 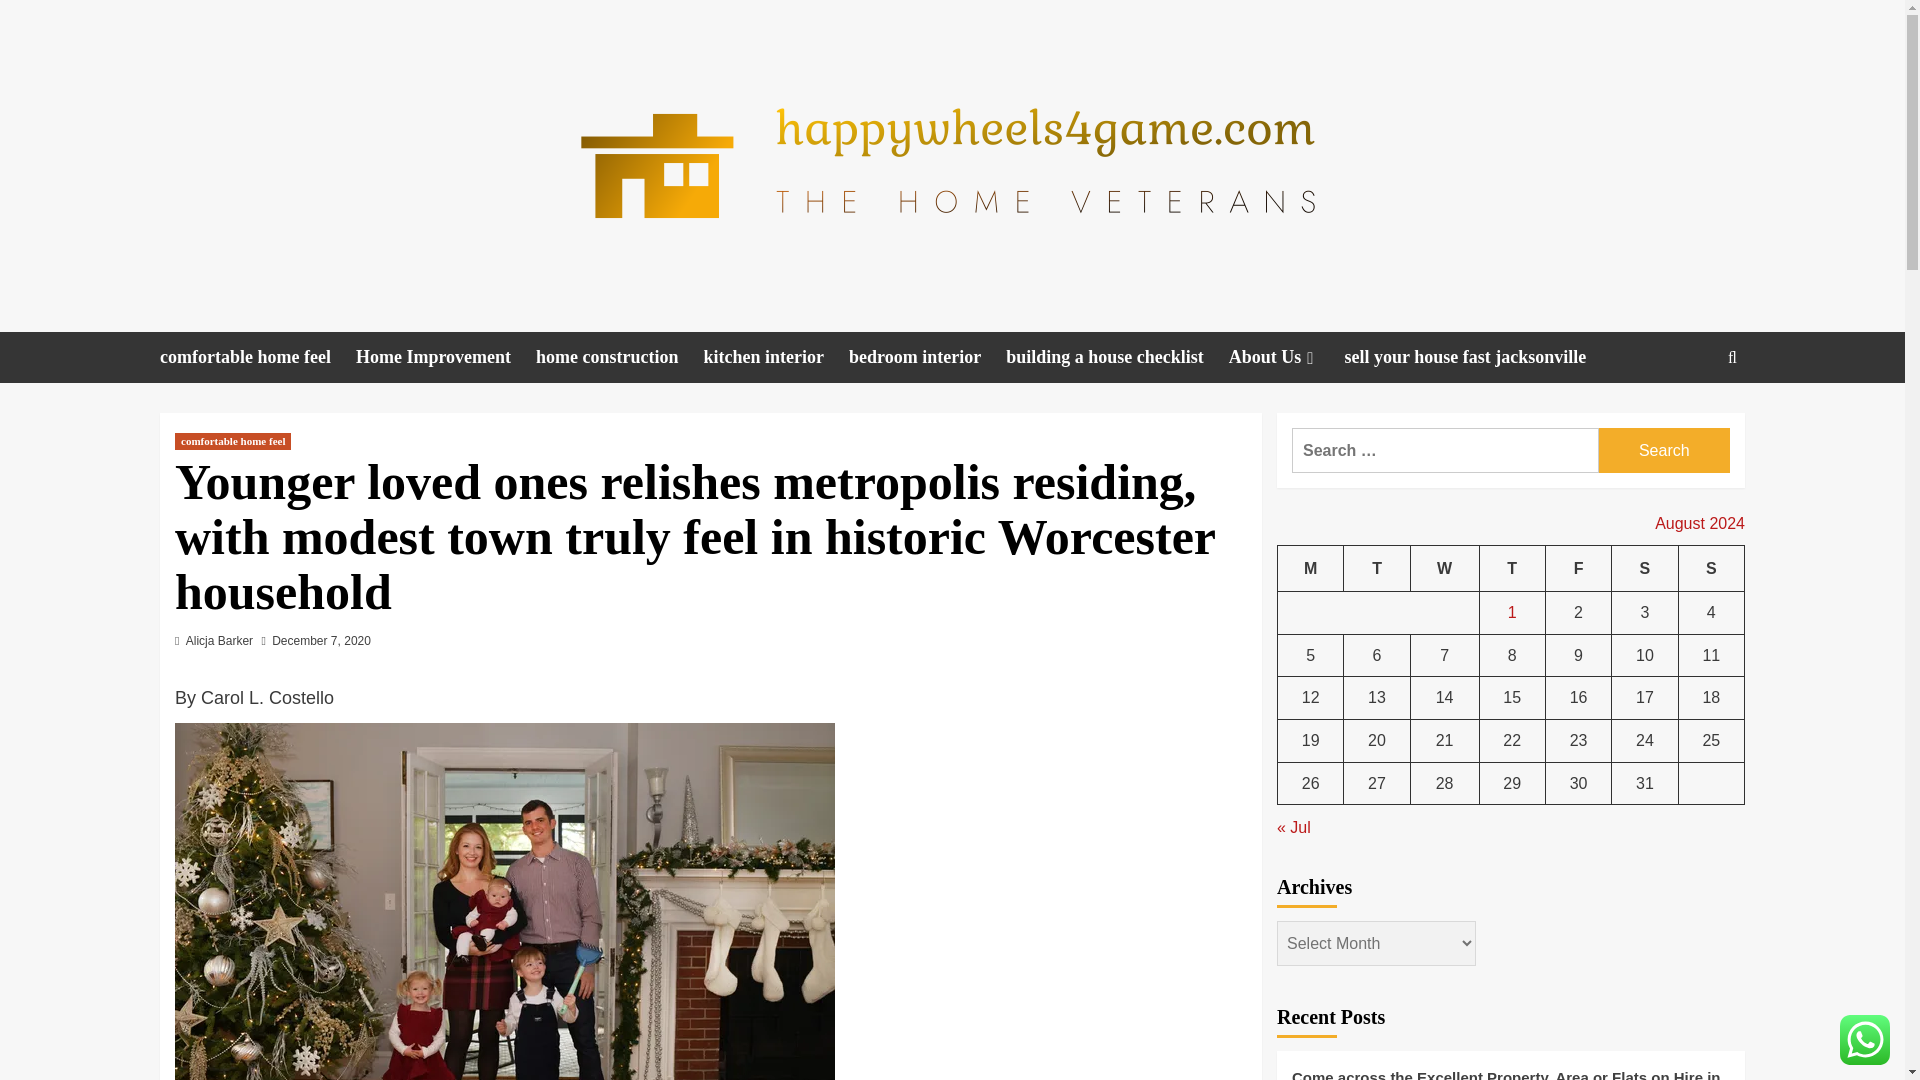 What do you see at coordinates (1578, 568) in the screenshot?
I see `Friday` at bounding box center [1578, 568].